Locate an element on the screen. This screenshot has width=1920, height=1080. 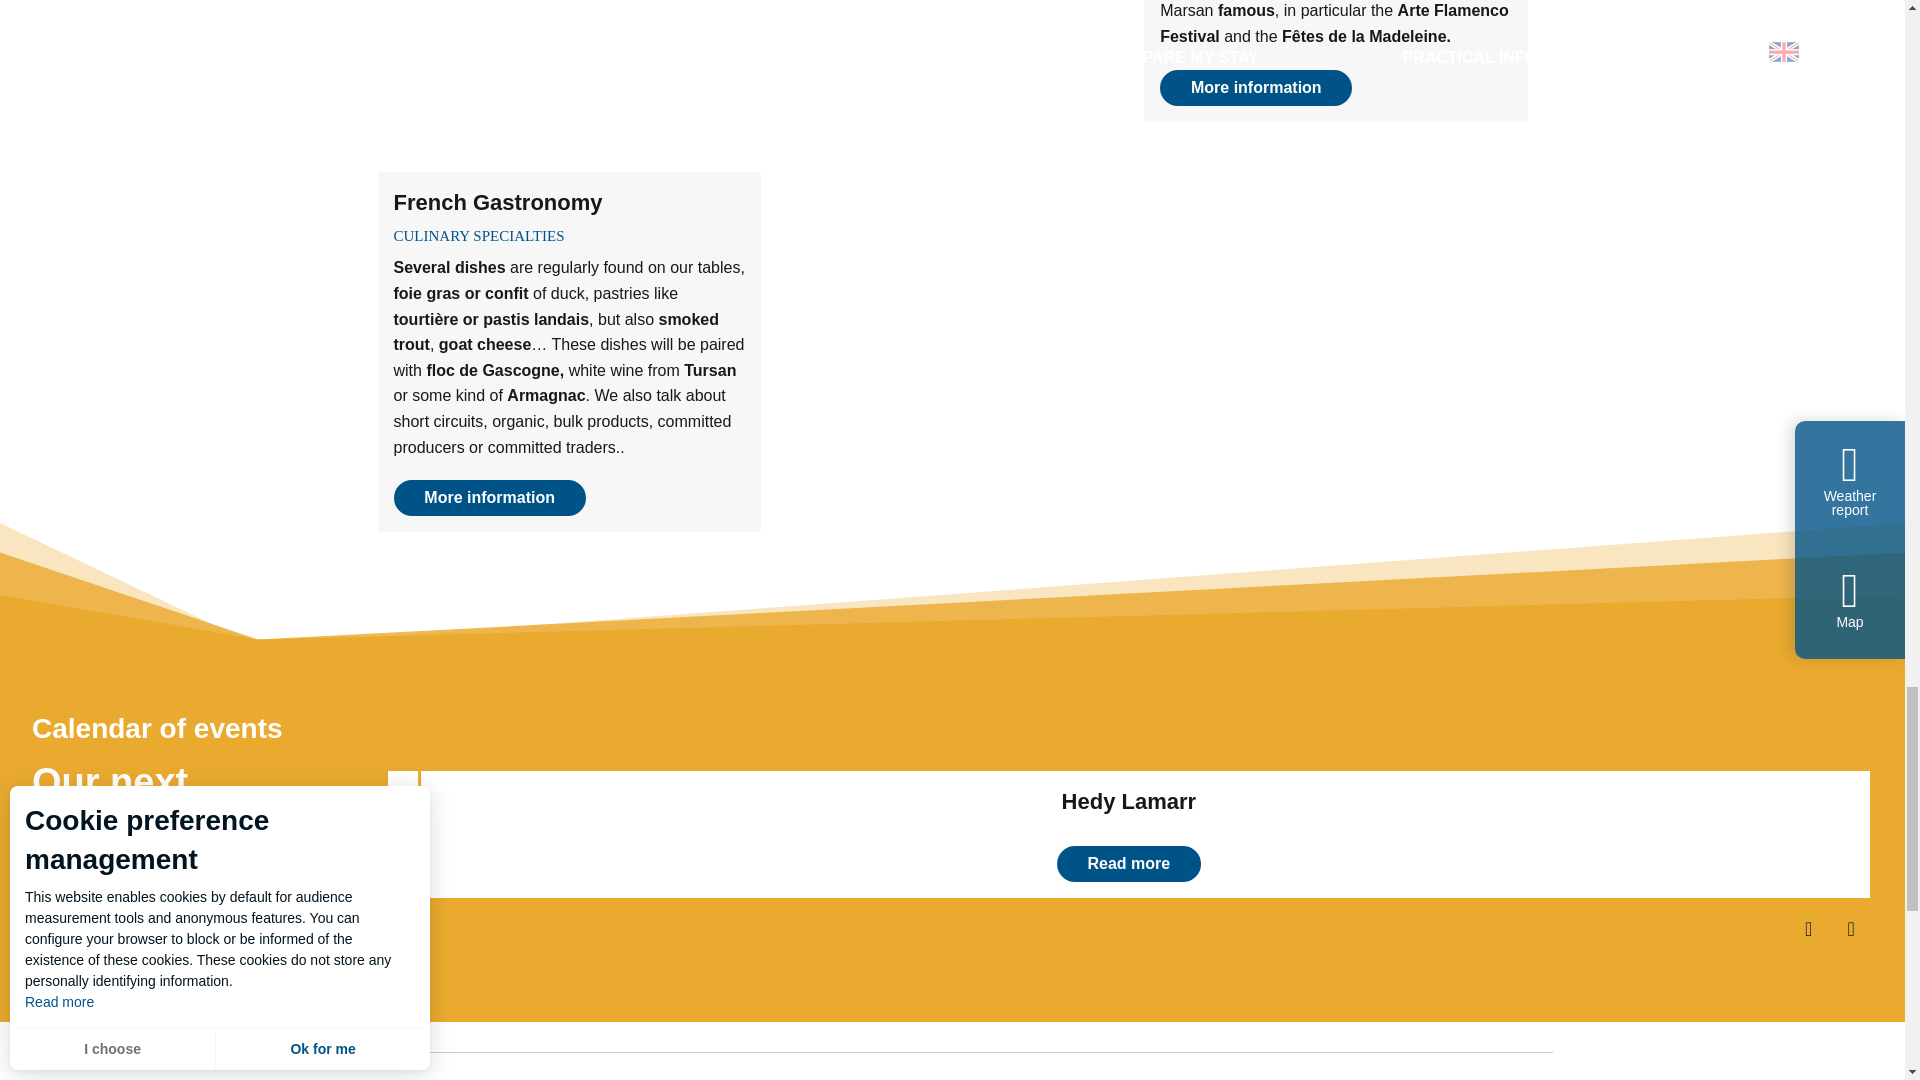
See the entire agenda is located at coordinates (1128, 834).